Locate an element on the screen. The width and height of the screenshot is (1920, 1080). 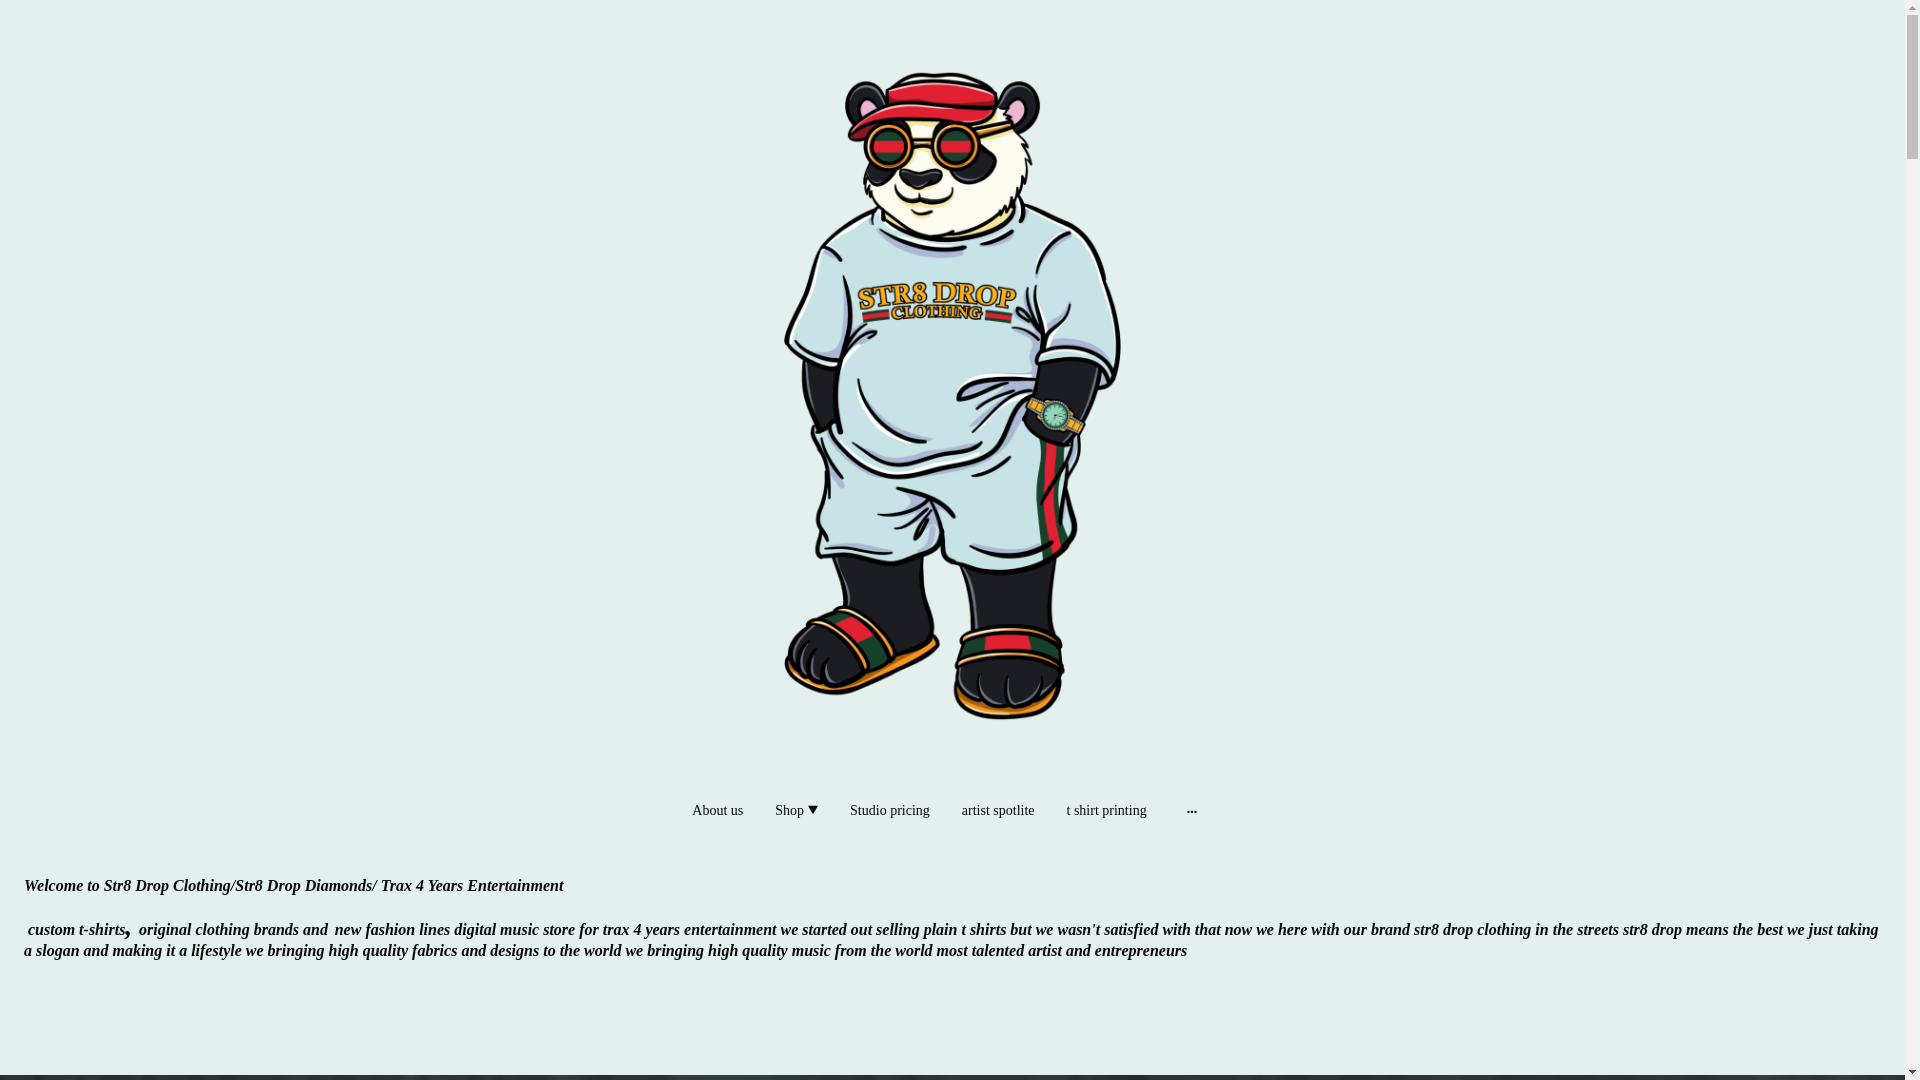
Shop is located at coordinates (796, 810).